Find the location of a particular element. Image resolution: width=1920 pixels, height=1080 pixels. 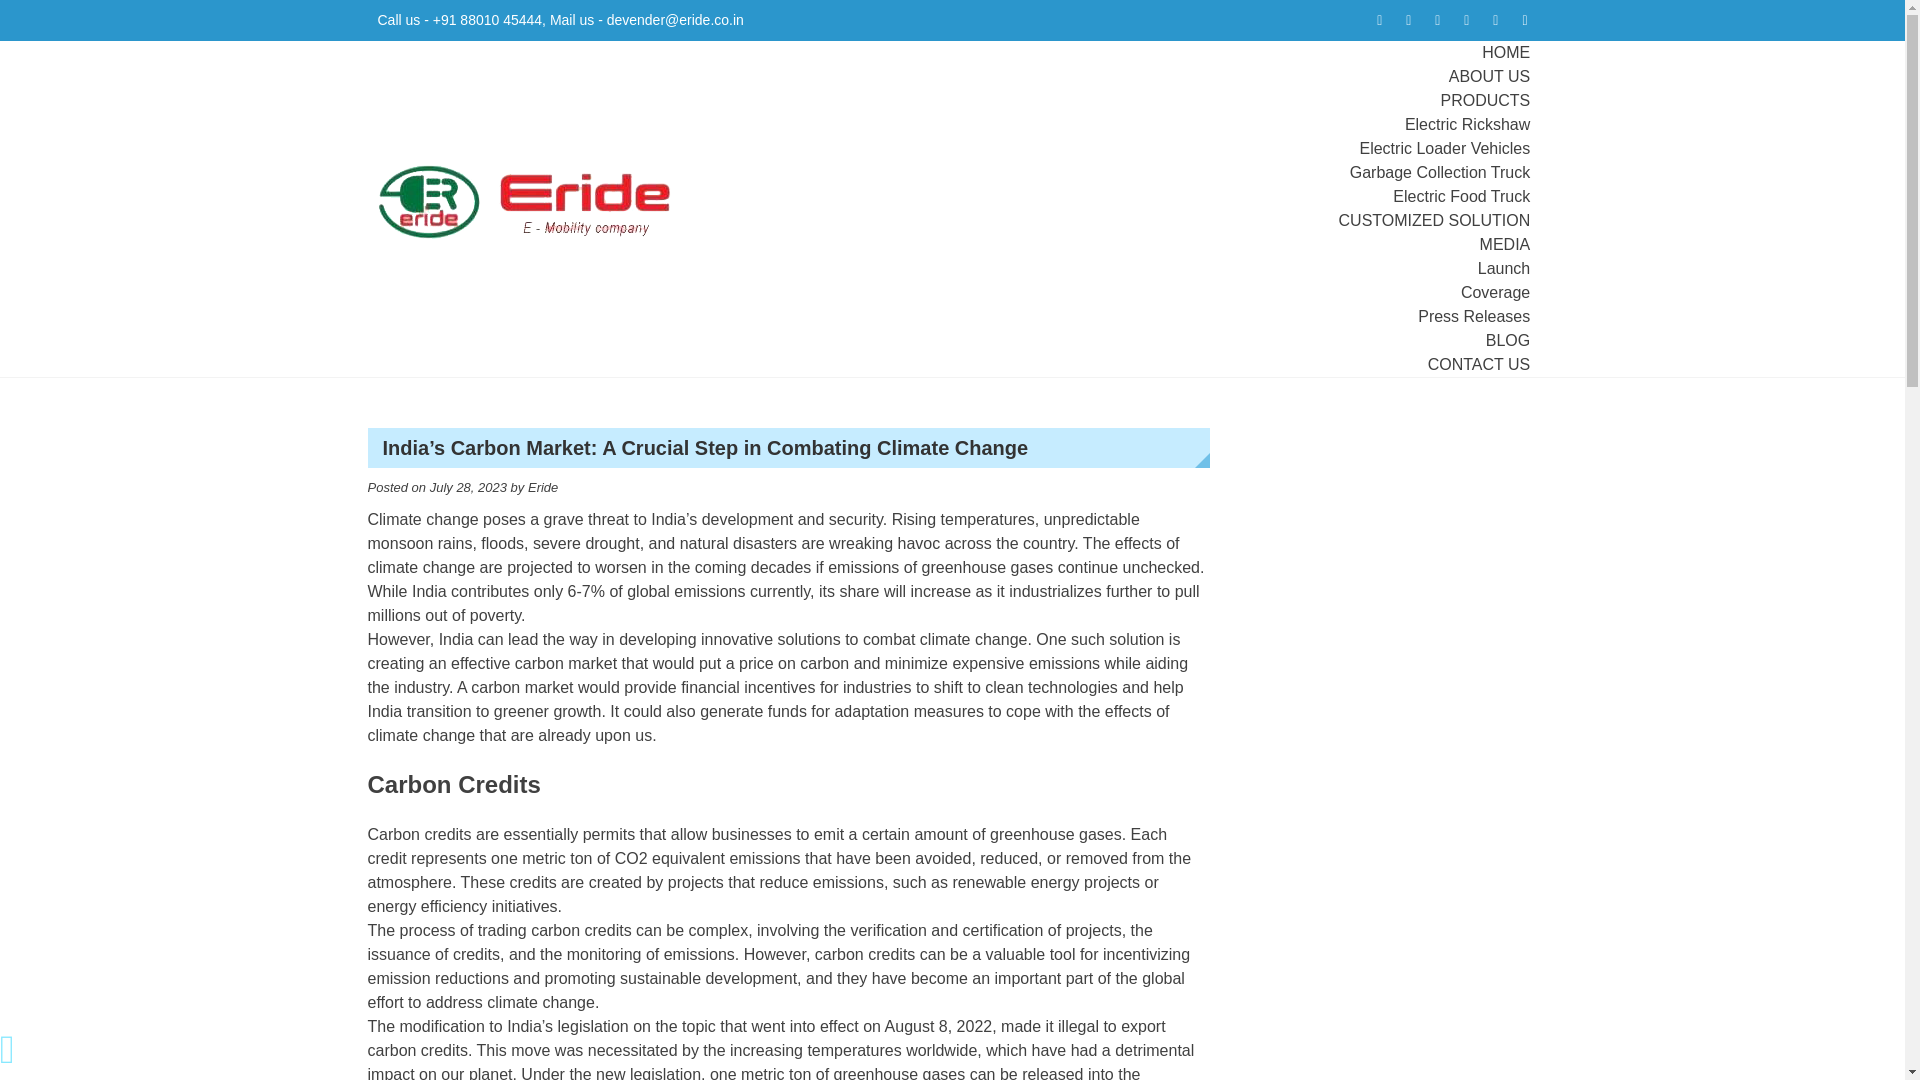

BLOG is located at coordinates (1508, 340).